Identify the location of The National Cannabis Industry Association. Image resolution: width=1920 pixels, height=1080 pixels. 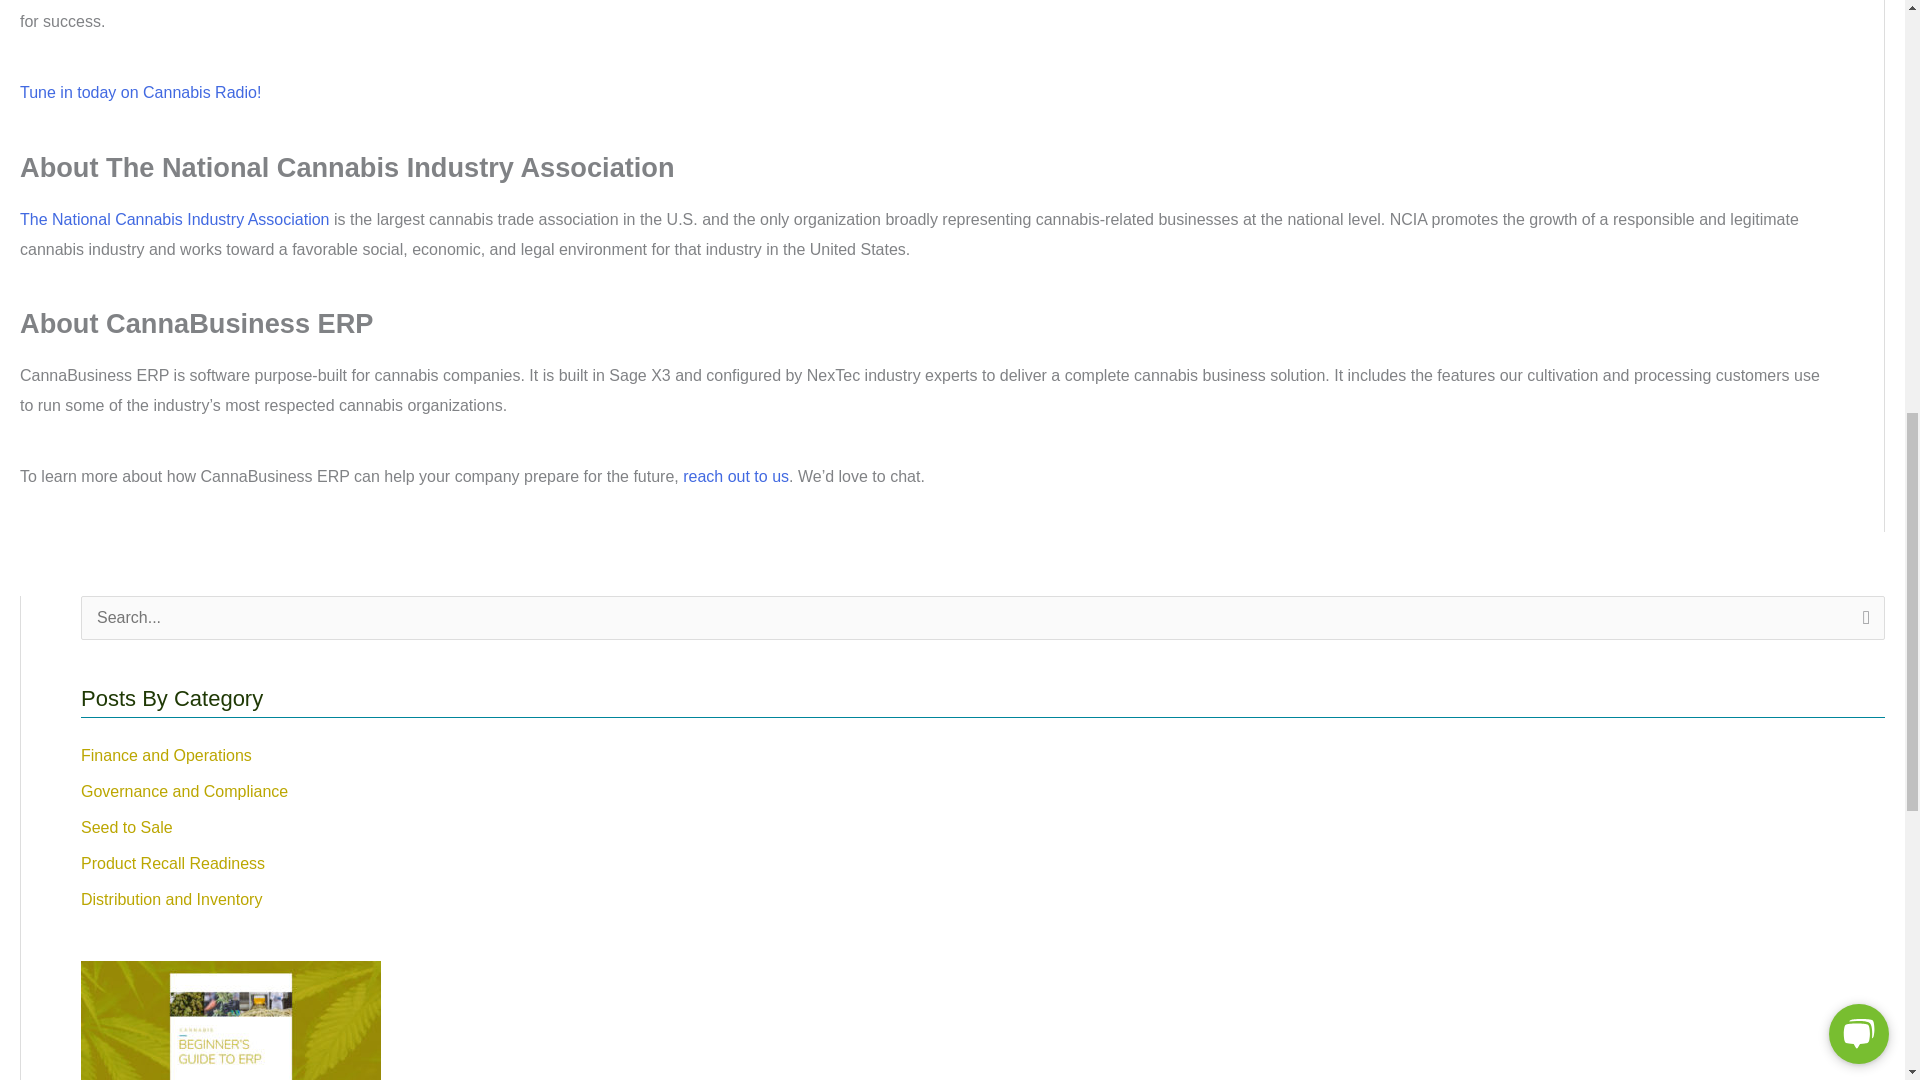
(174, 218).